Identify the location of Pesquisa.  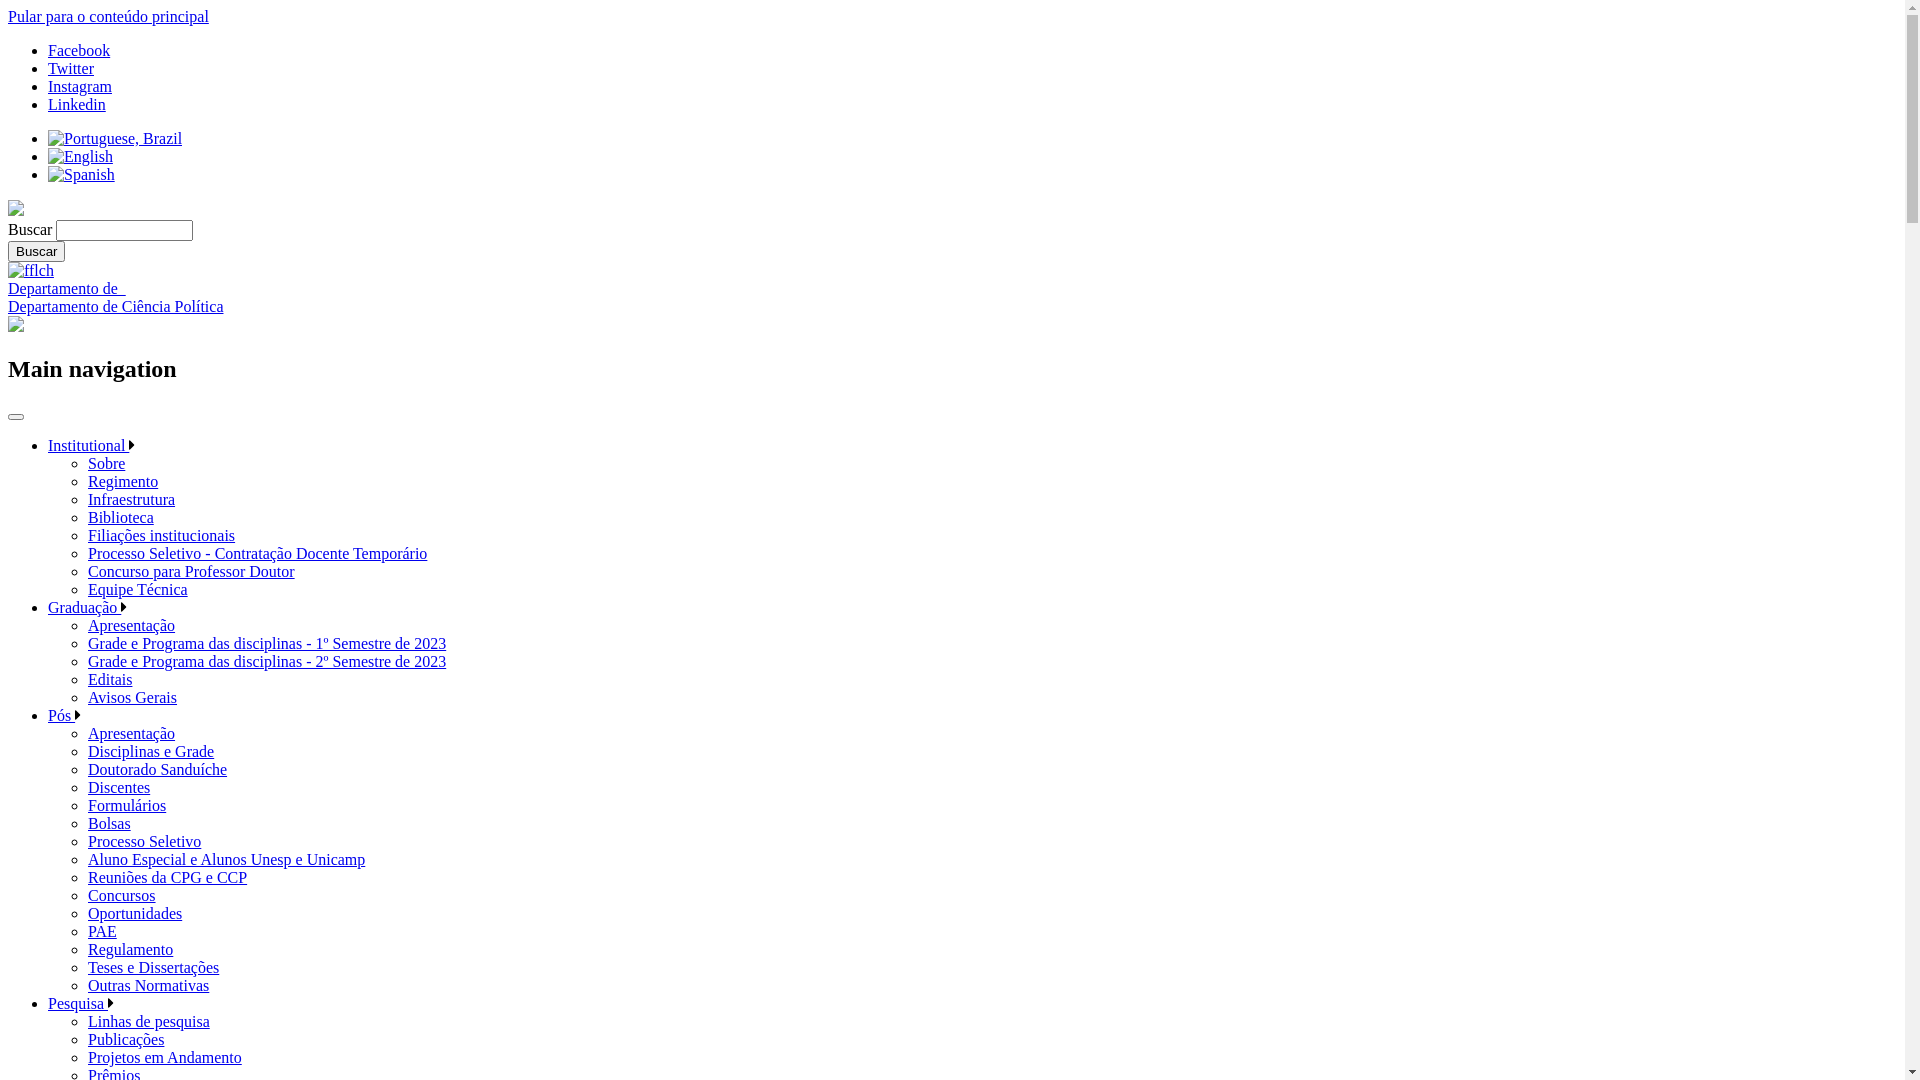
(78, 1004).